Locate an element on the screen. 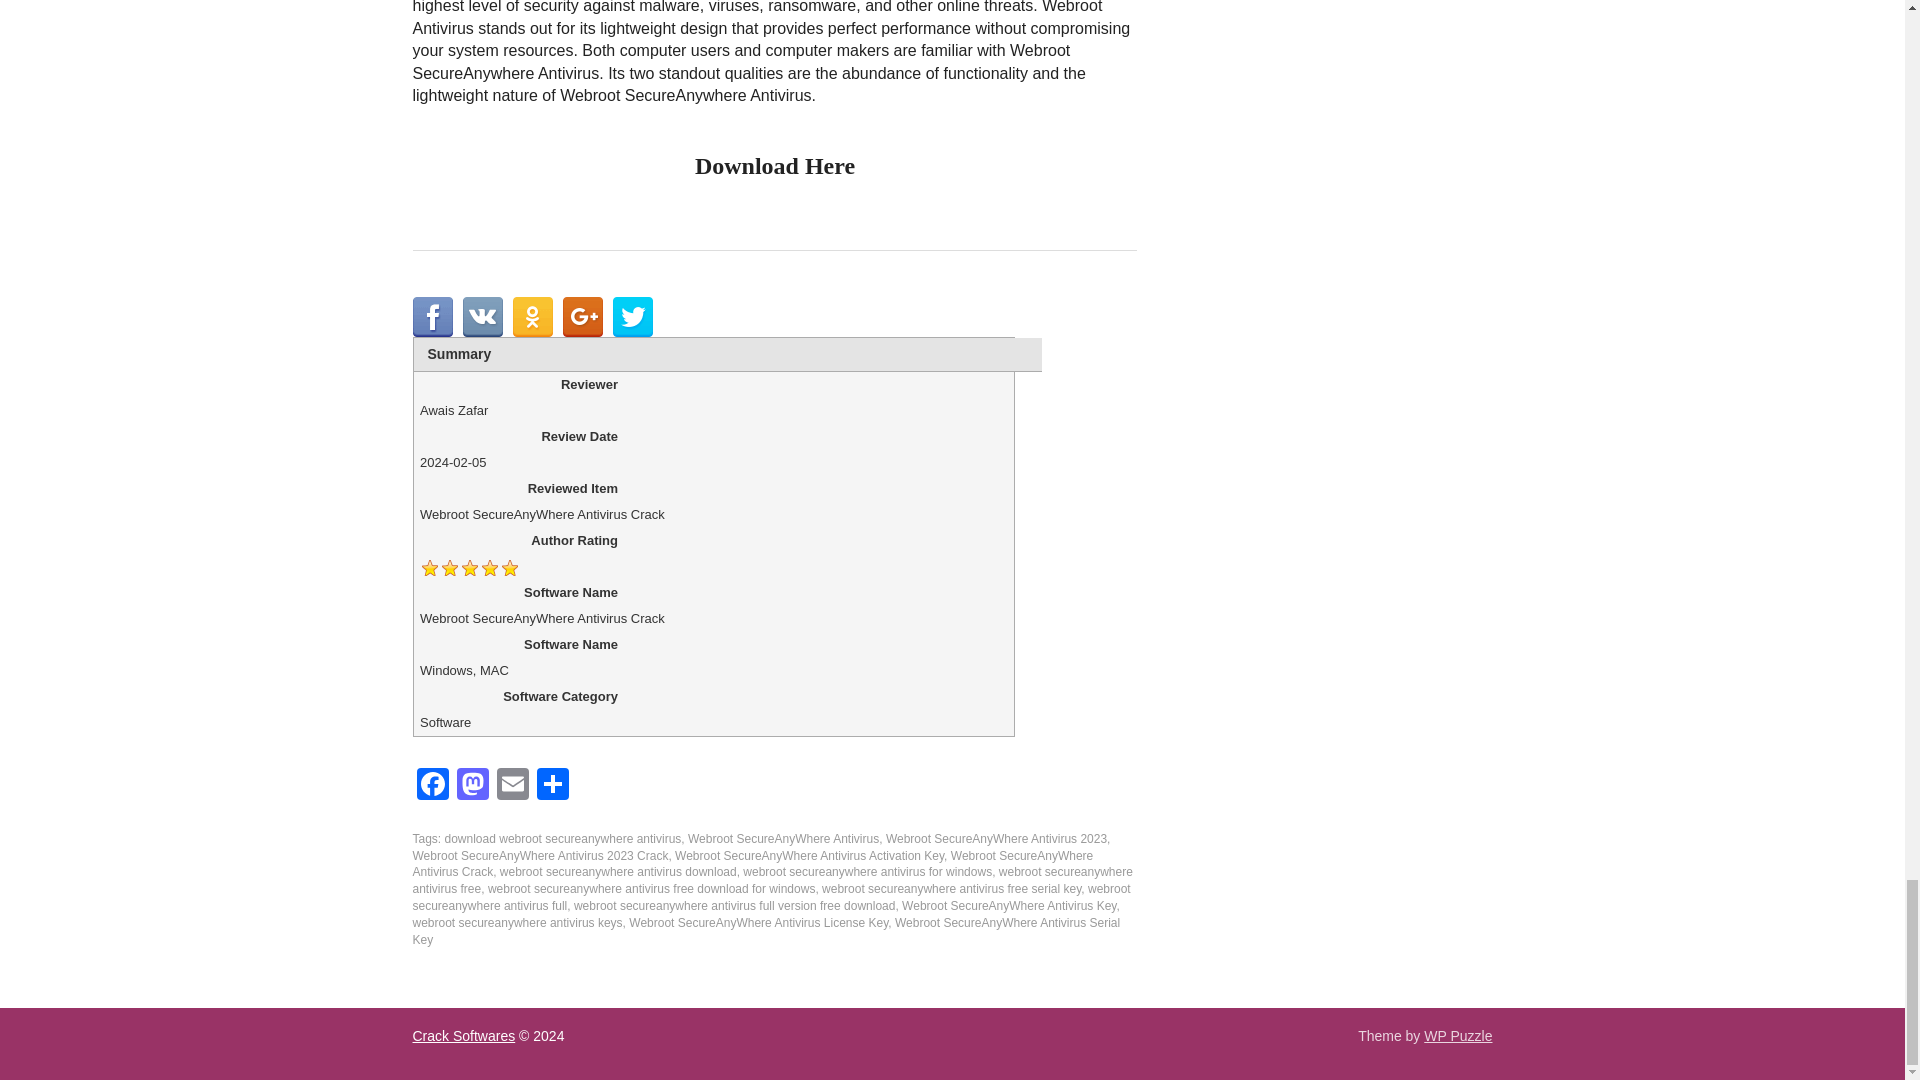  Share in VK is located at coordinates (482, 316).